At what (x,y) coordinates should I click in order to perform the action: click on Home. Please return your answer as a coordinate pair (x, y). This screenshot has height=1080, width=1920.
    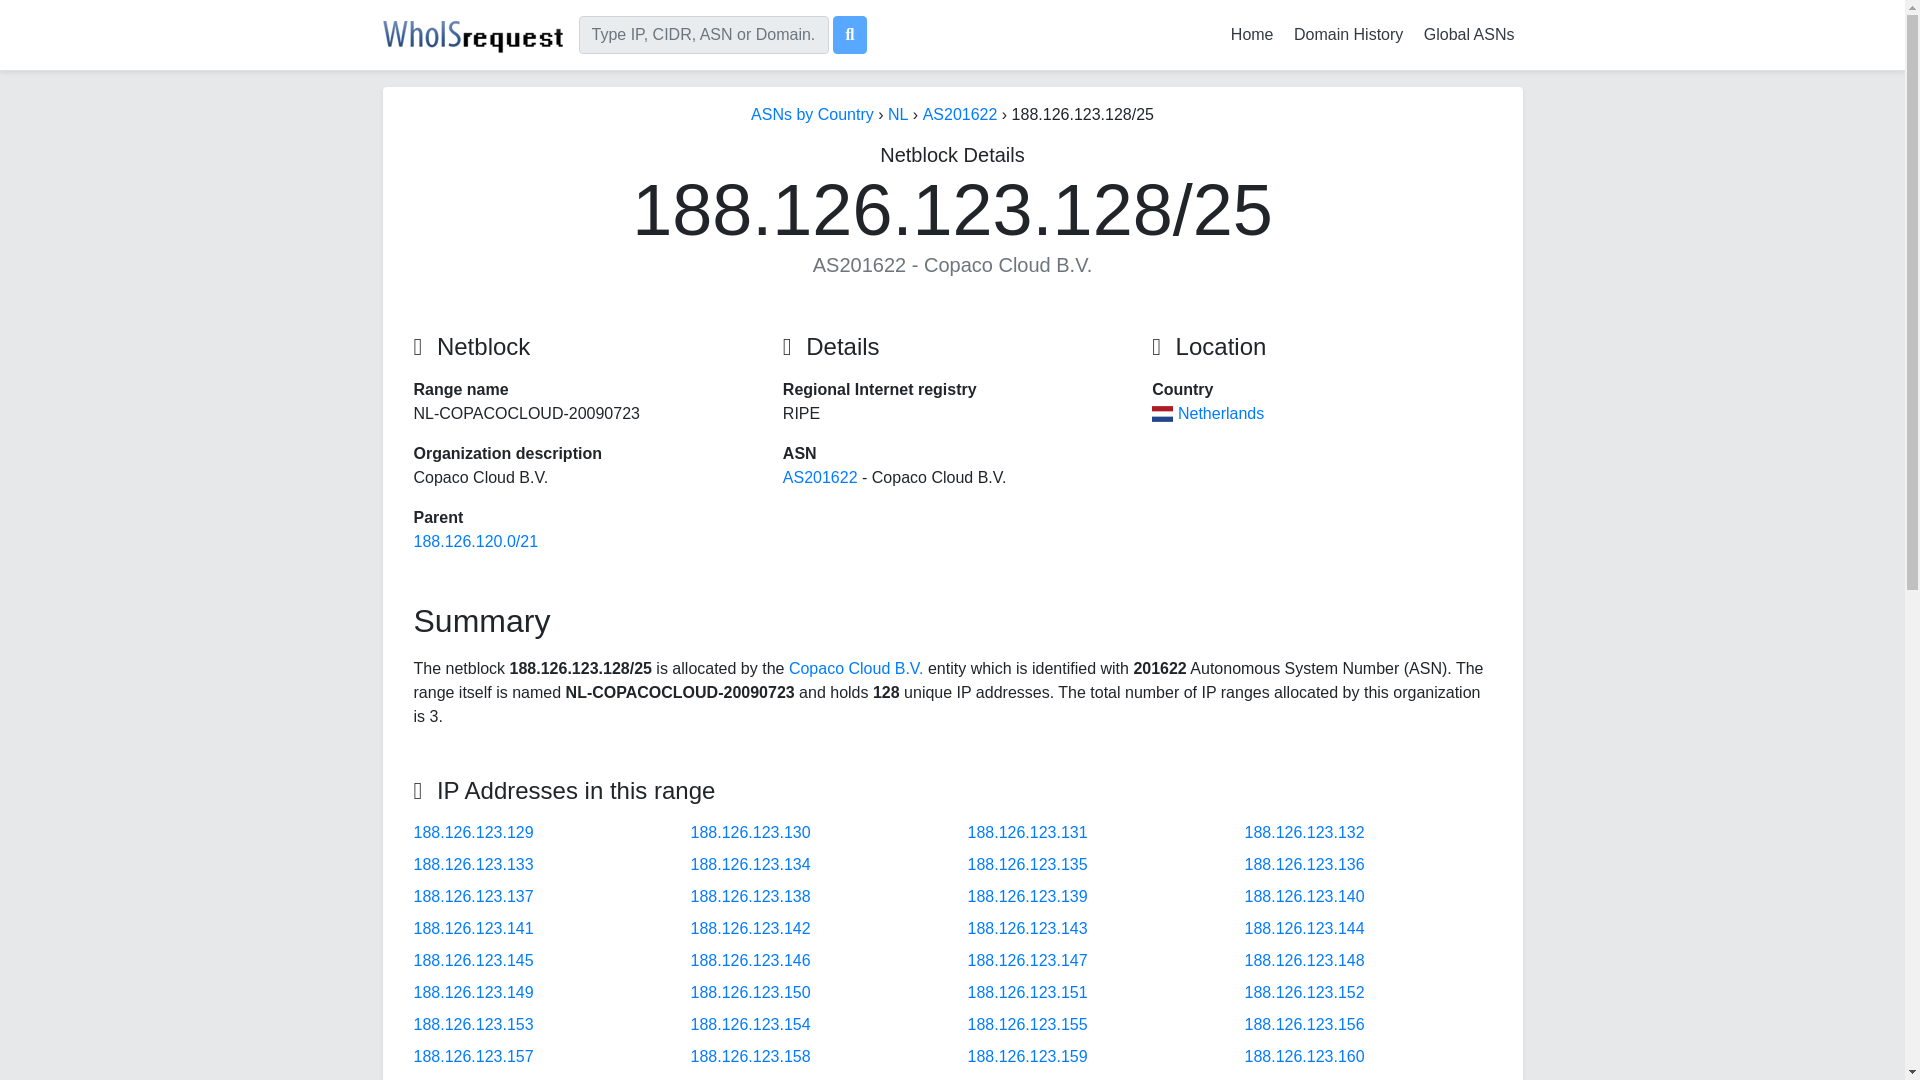
    Looking at the image, I should click on (1252, 34).